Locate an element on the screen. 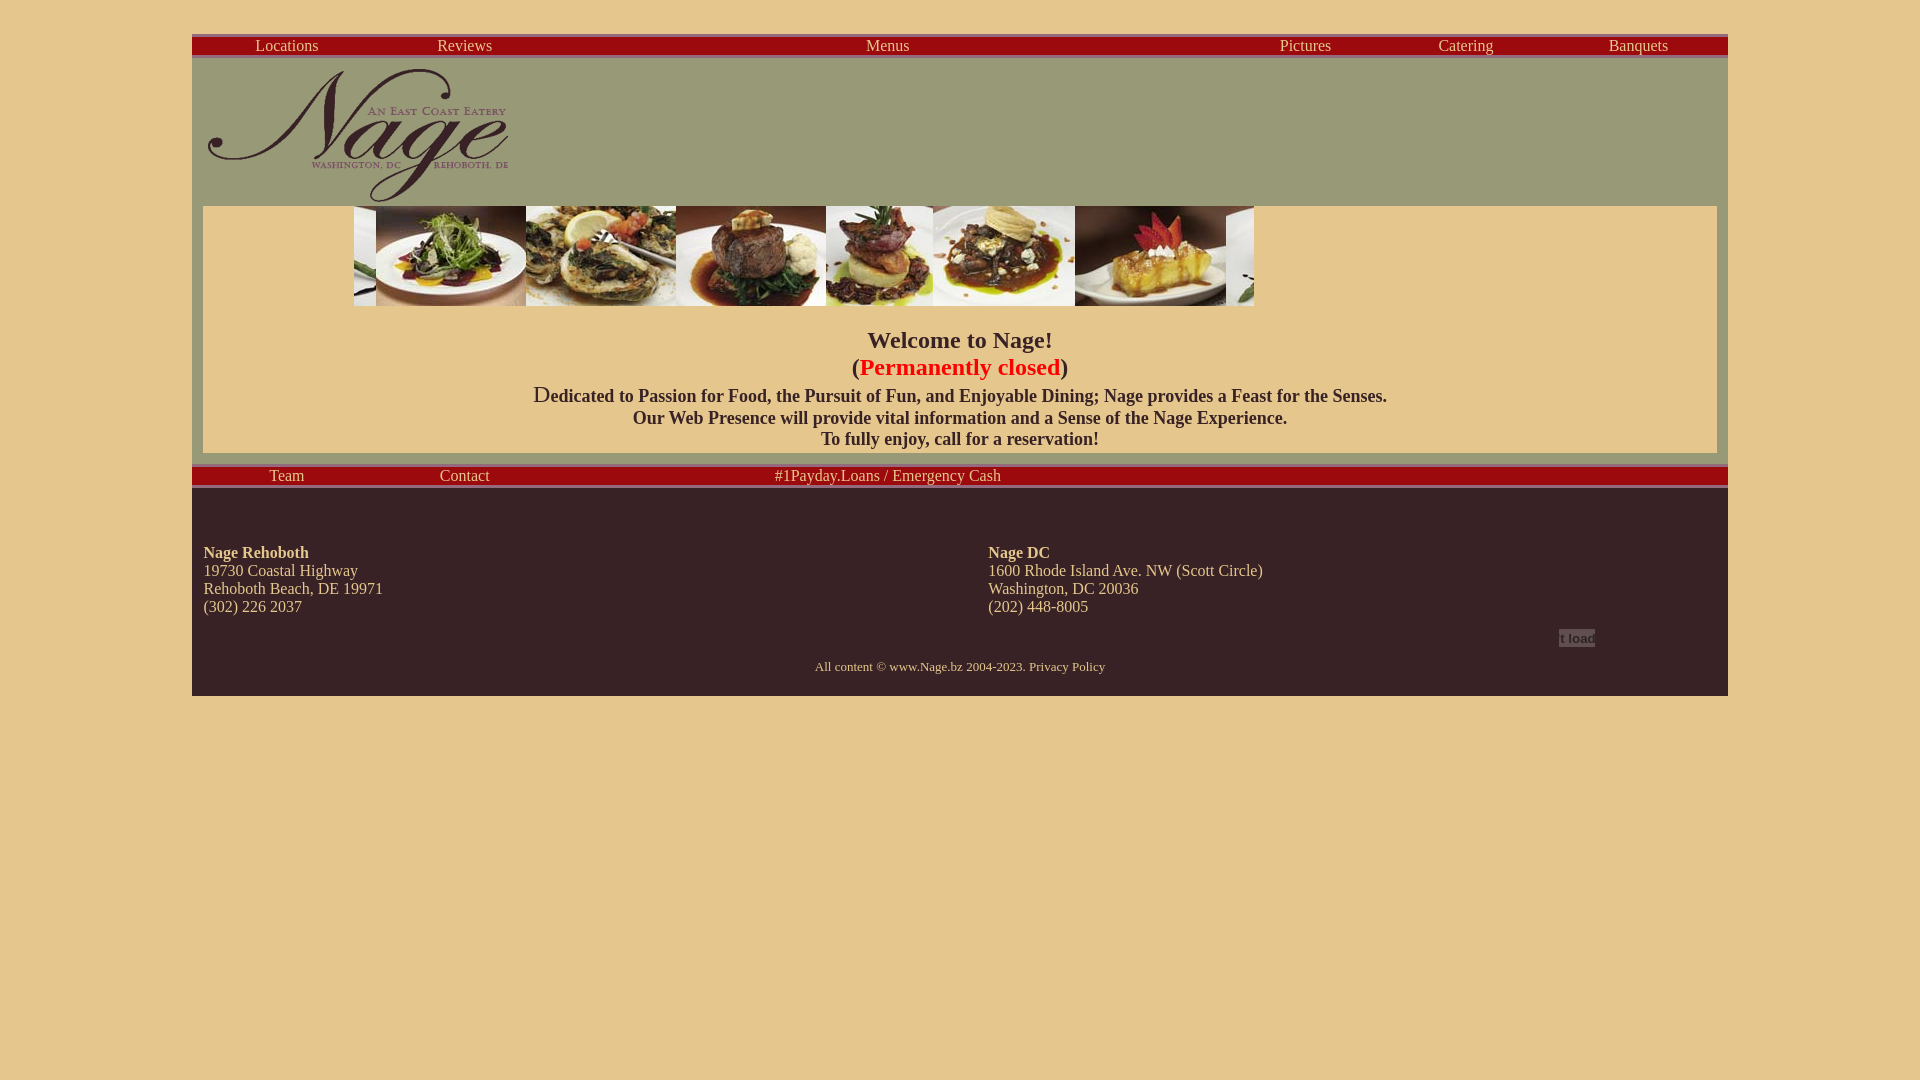 The height and width of the screenshot is (1080, 1920). www.Nage.bz is located at coordinates (926, 666).